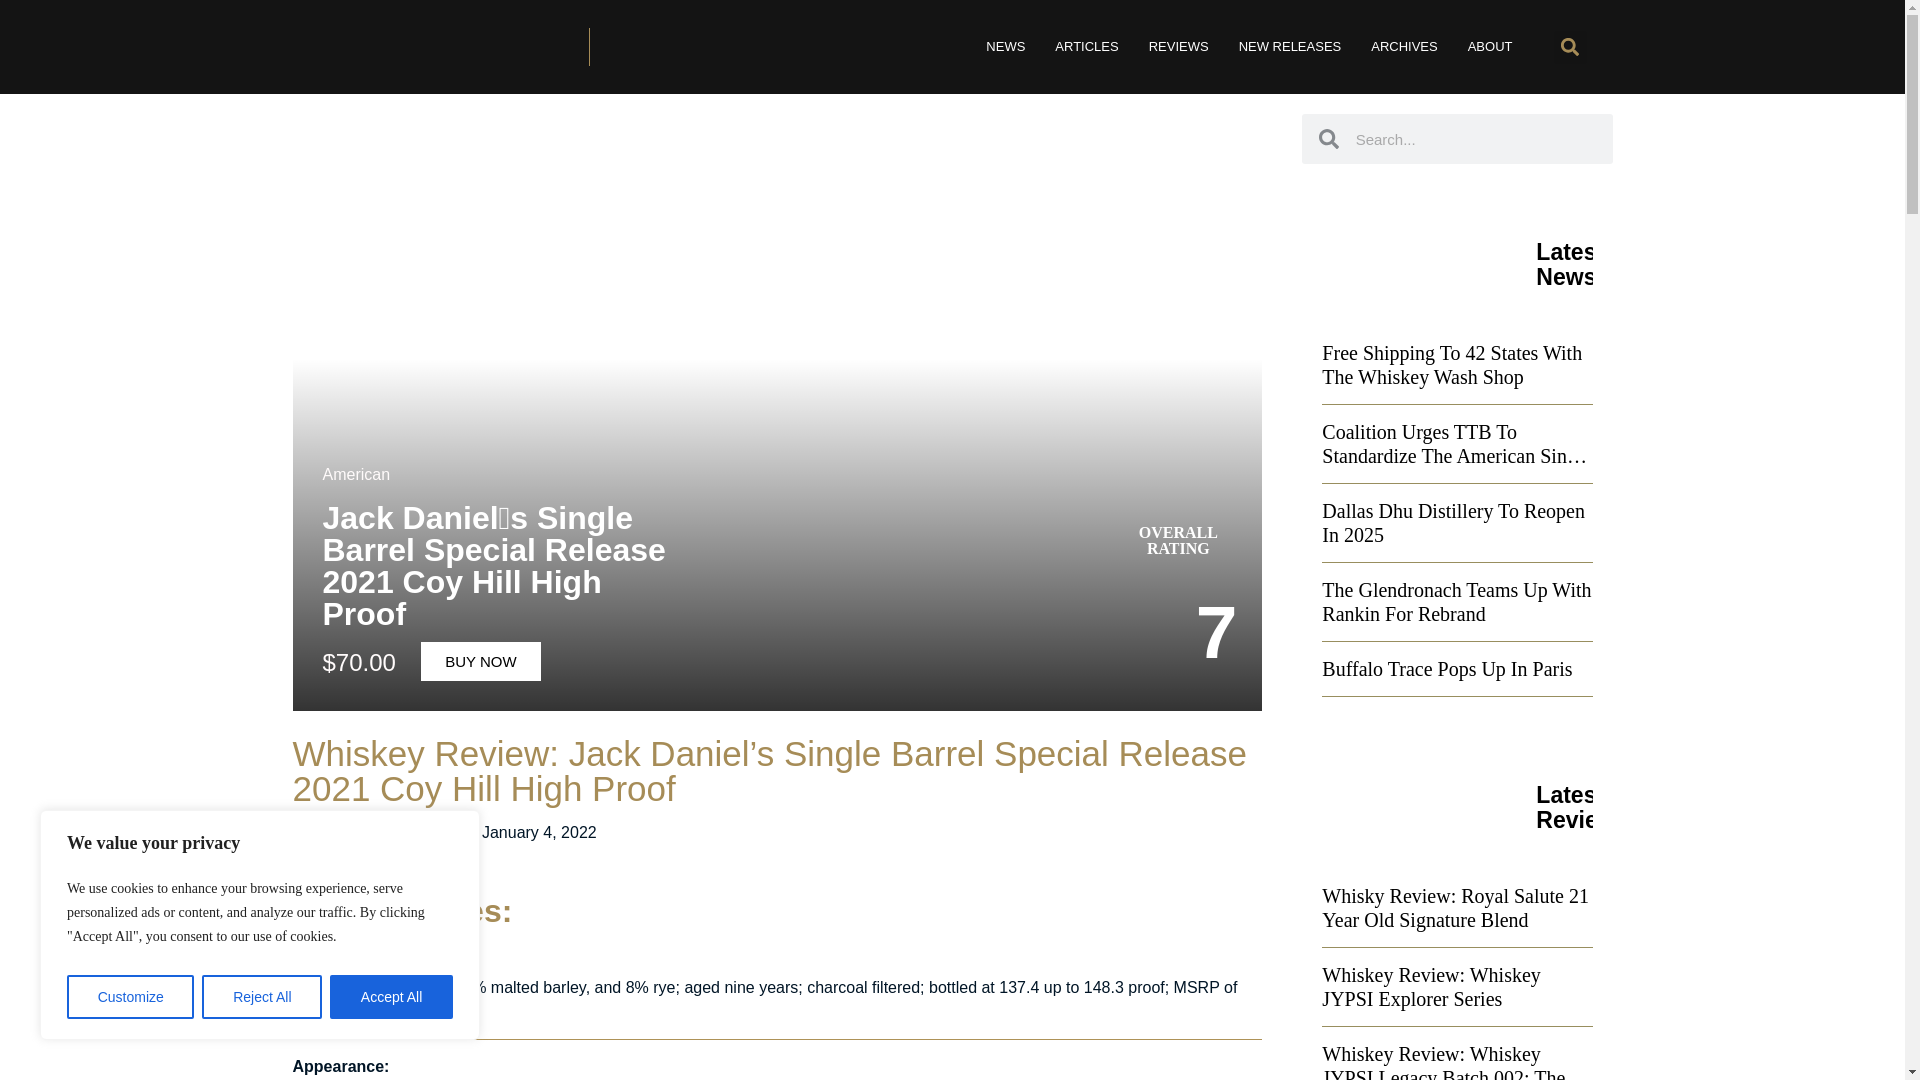  I want to click on Reject All, so click(262, 997).